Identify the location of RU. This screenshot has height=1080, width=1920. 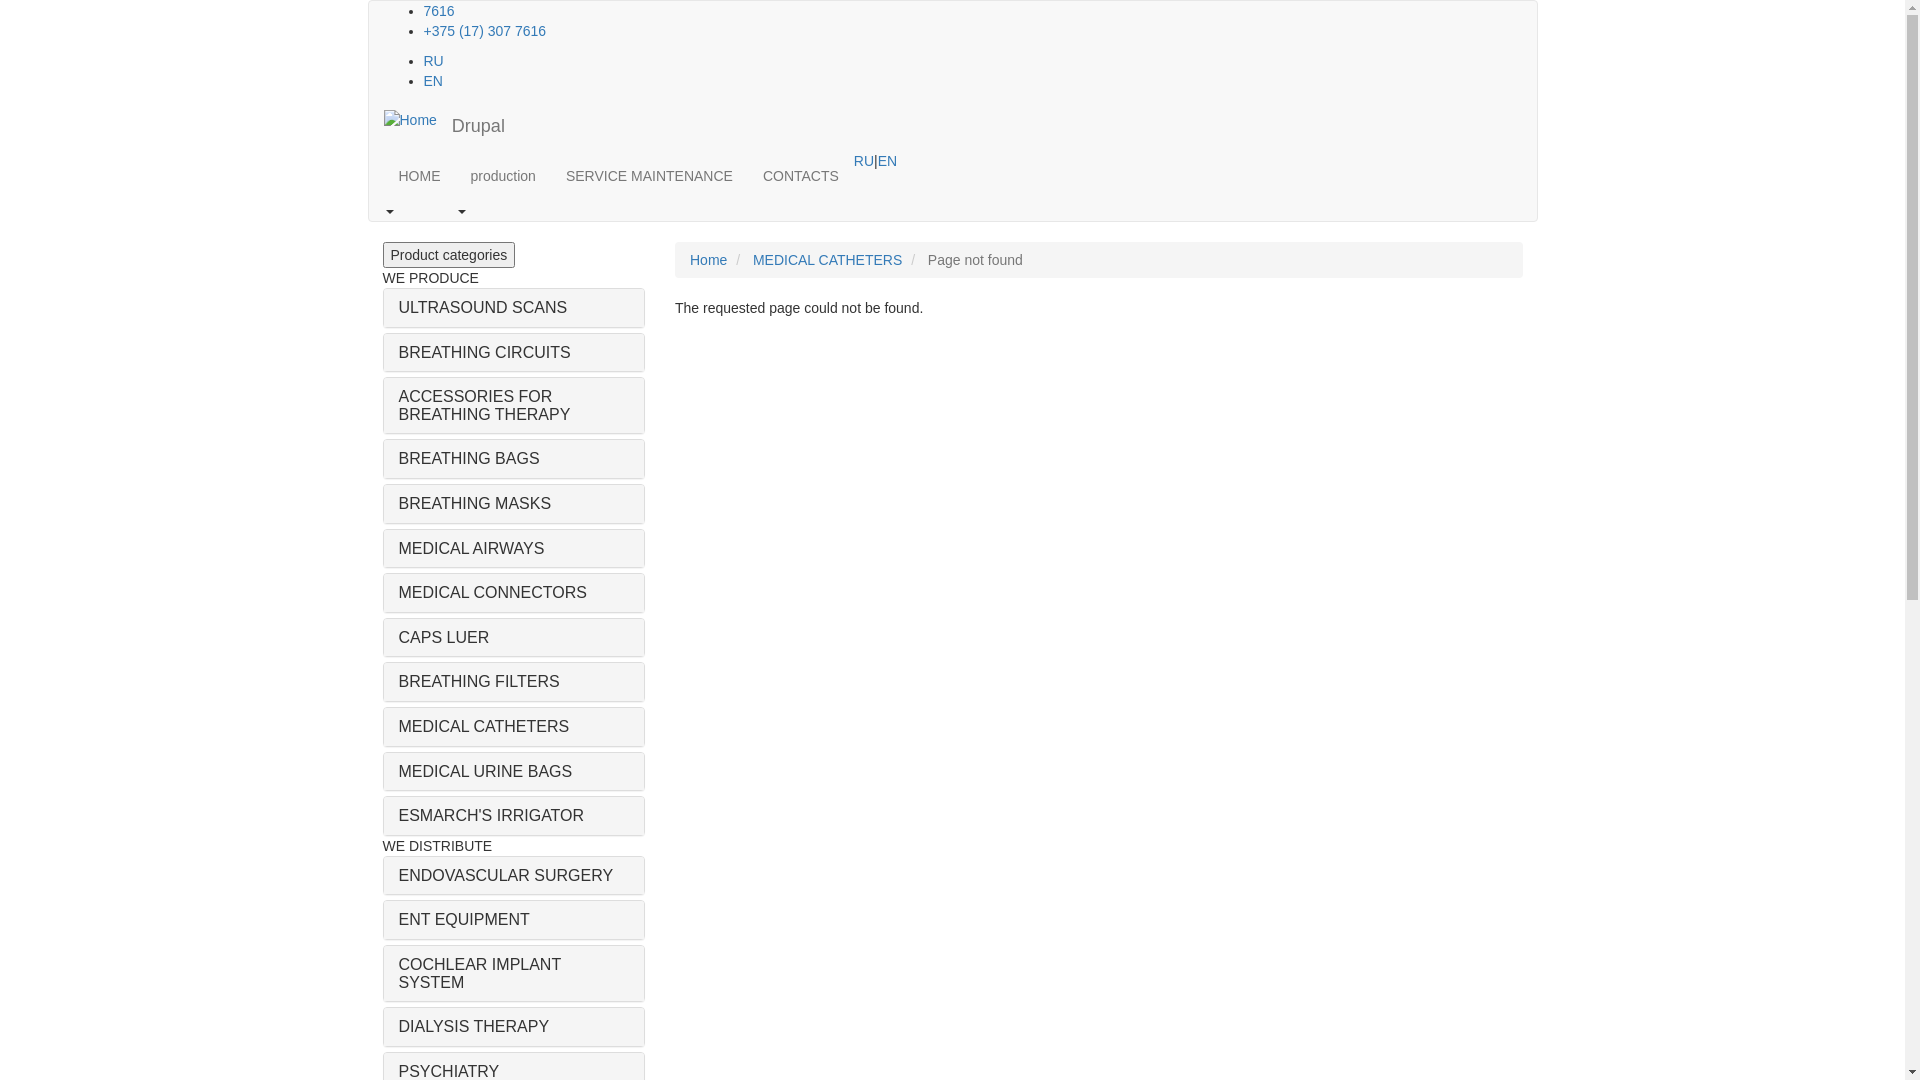
(864, 161).